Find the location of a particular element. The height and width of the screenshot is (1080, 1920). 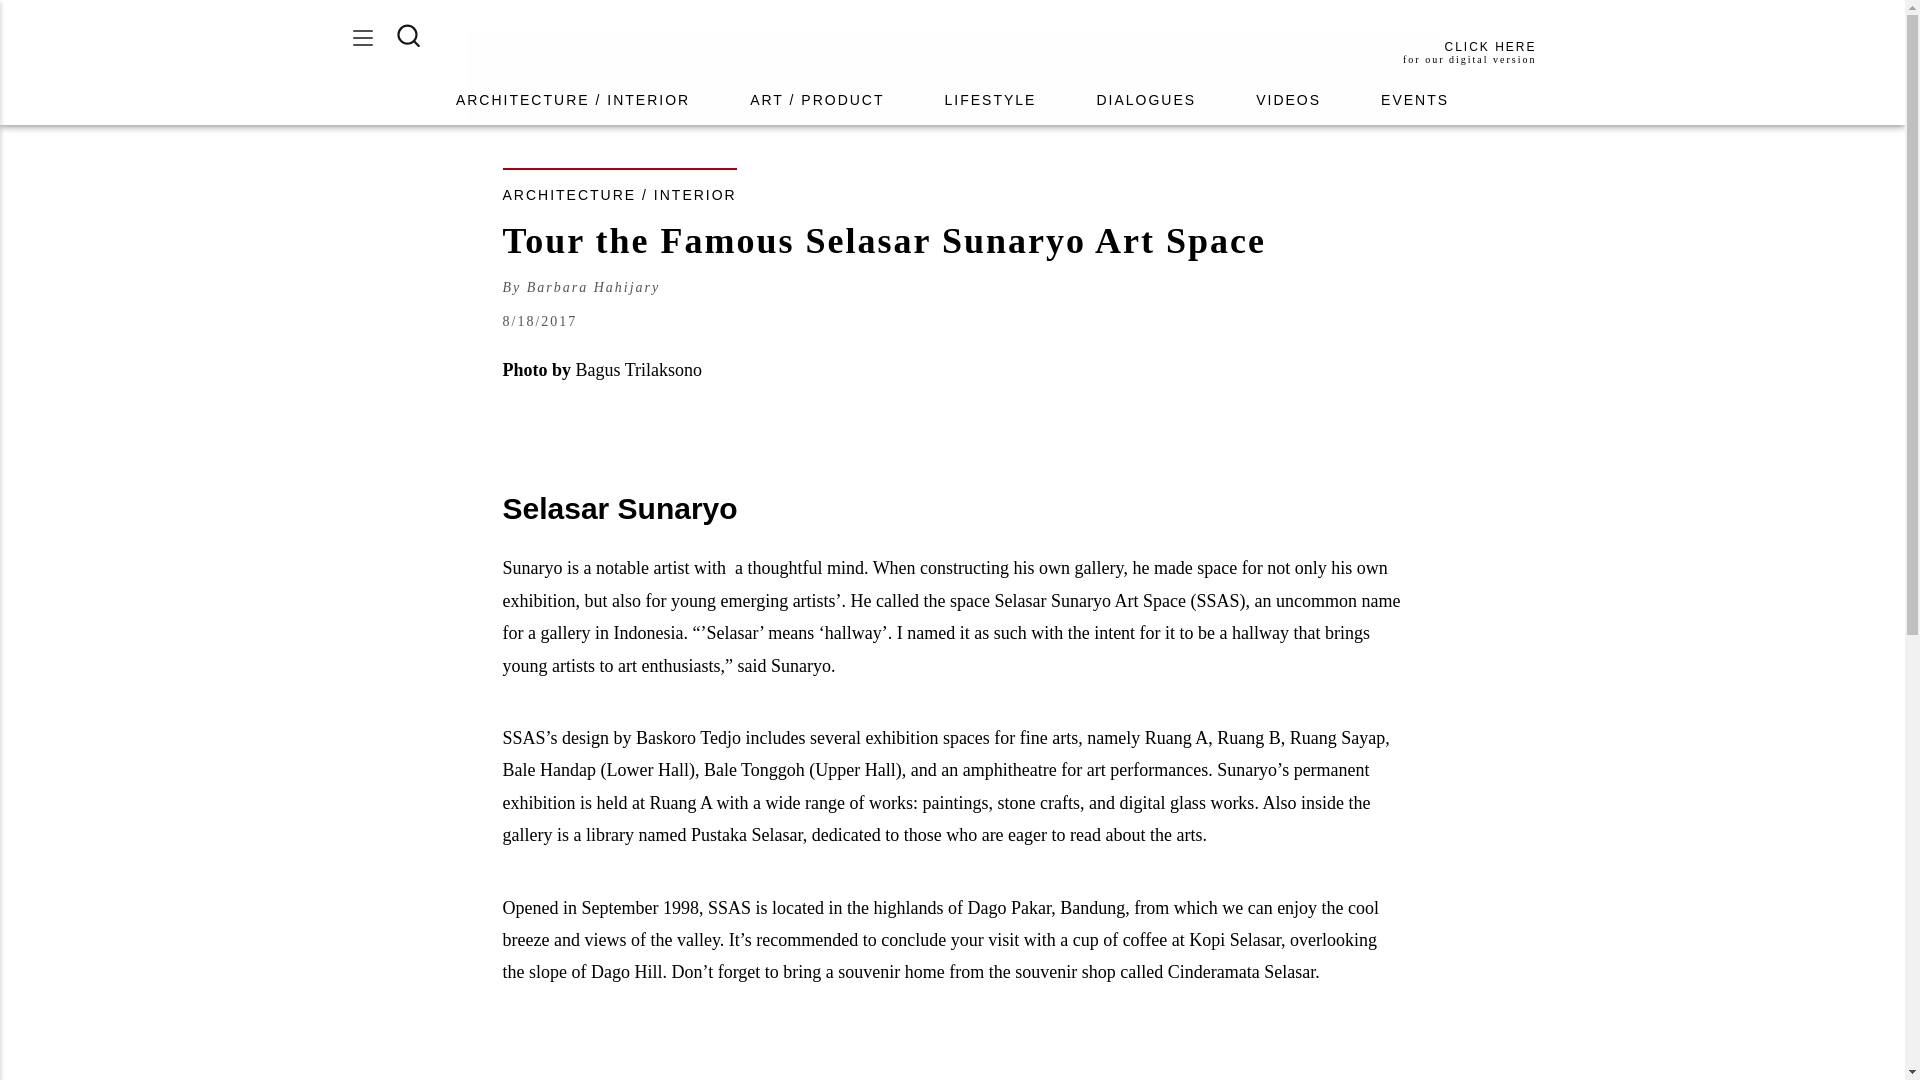

Barbara Hahijary is located at coordinates (1414, 100).